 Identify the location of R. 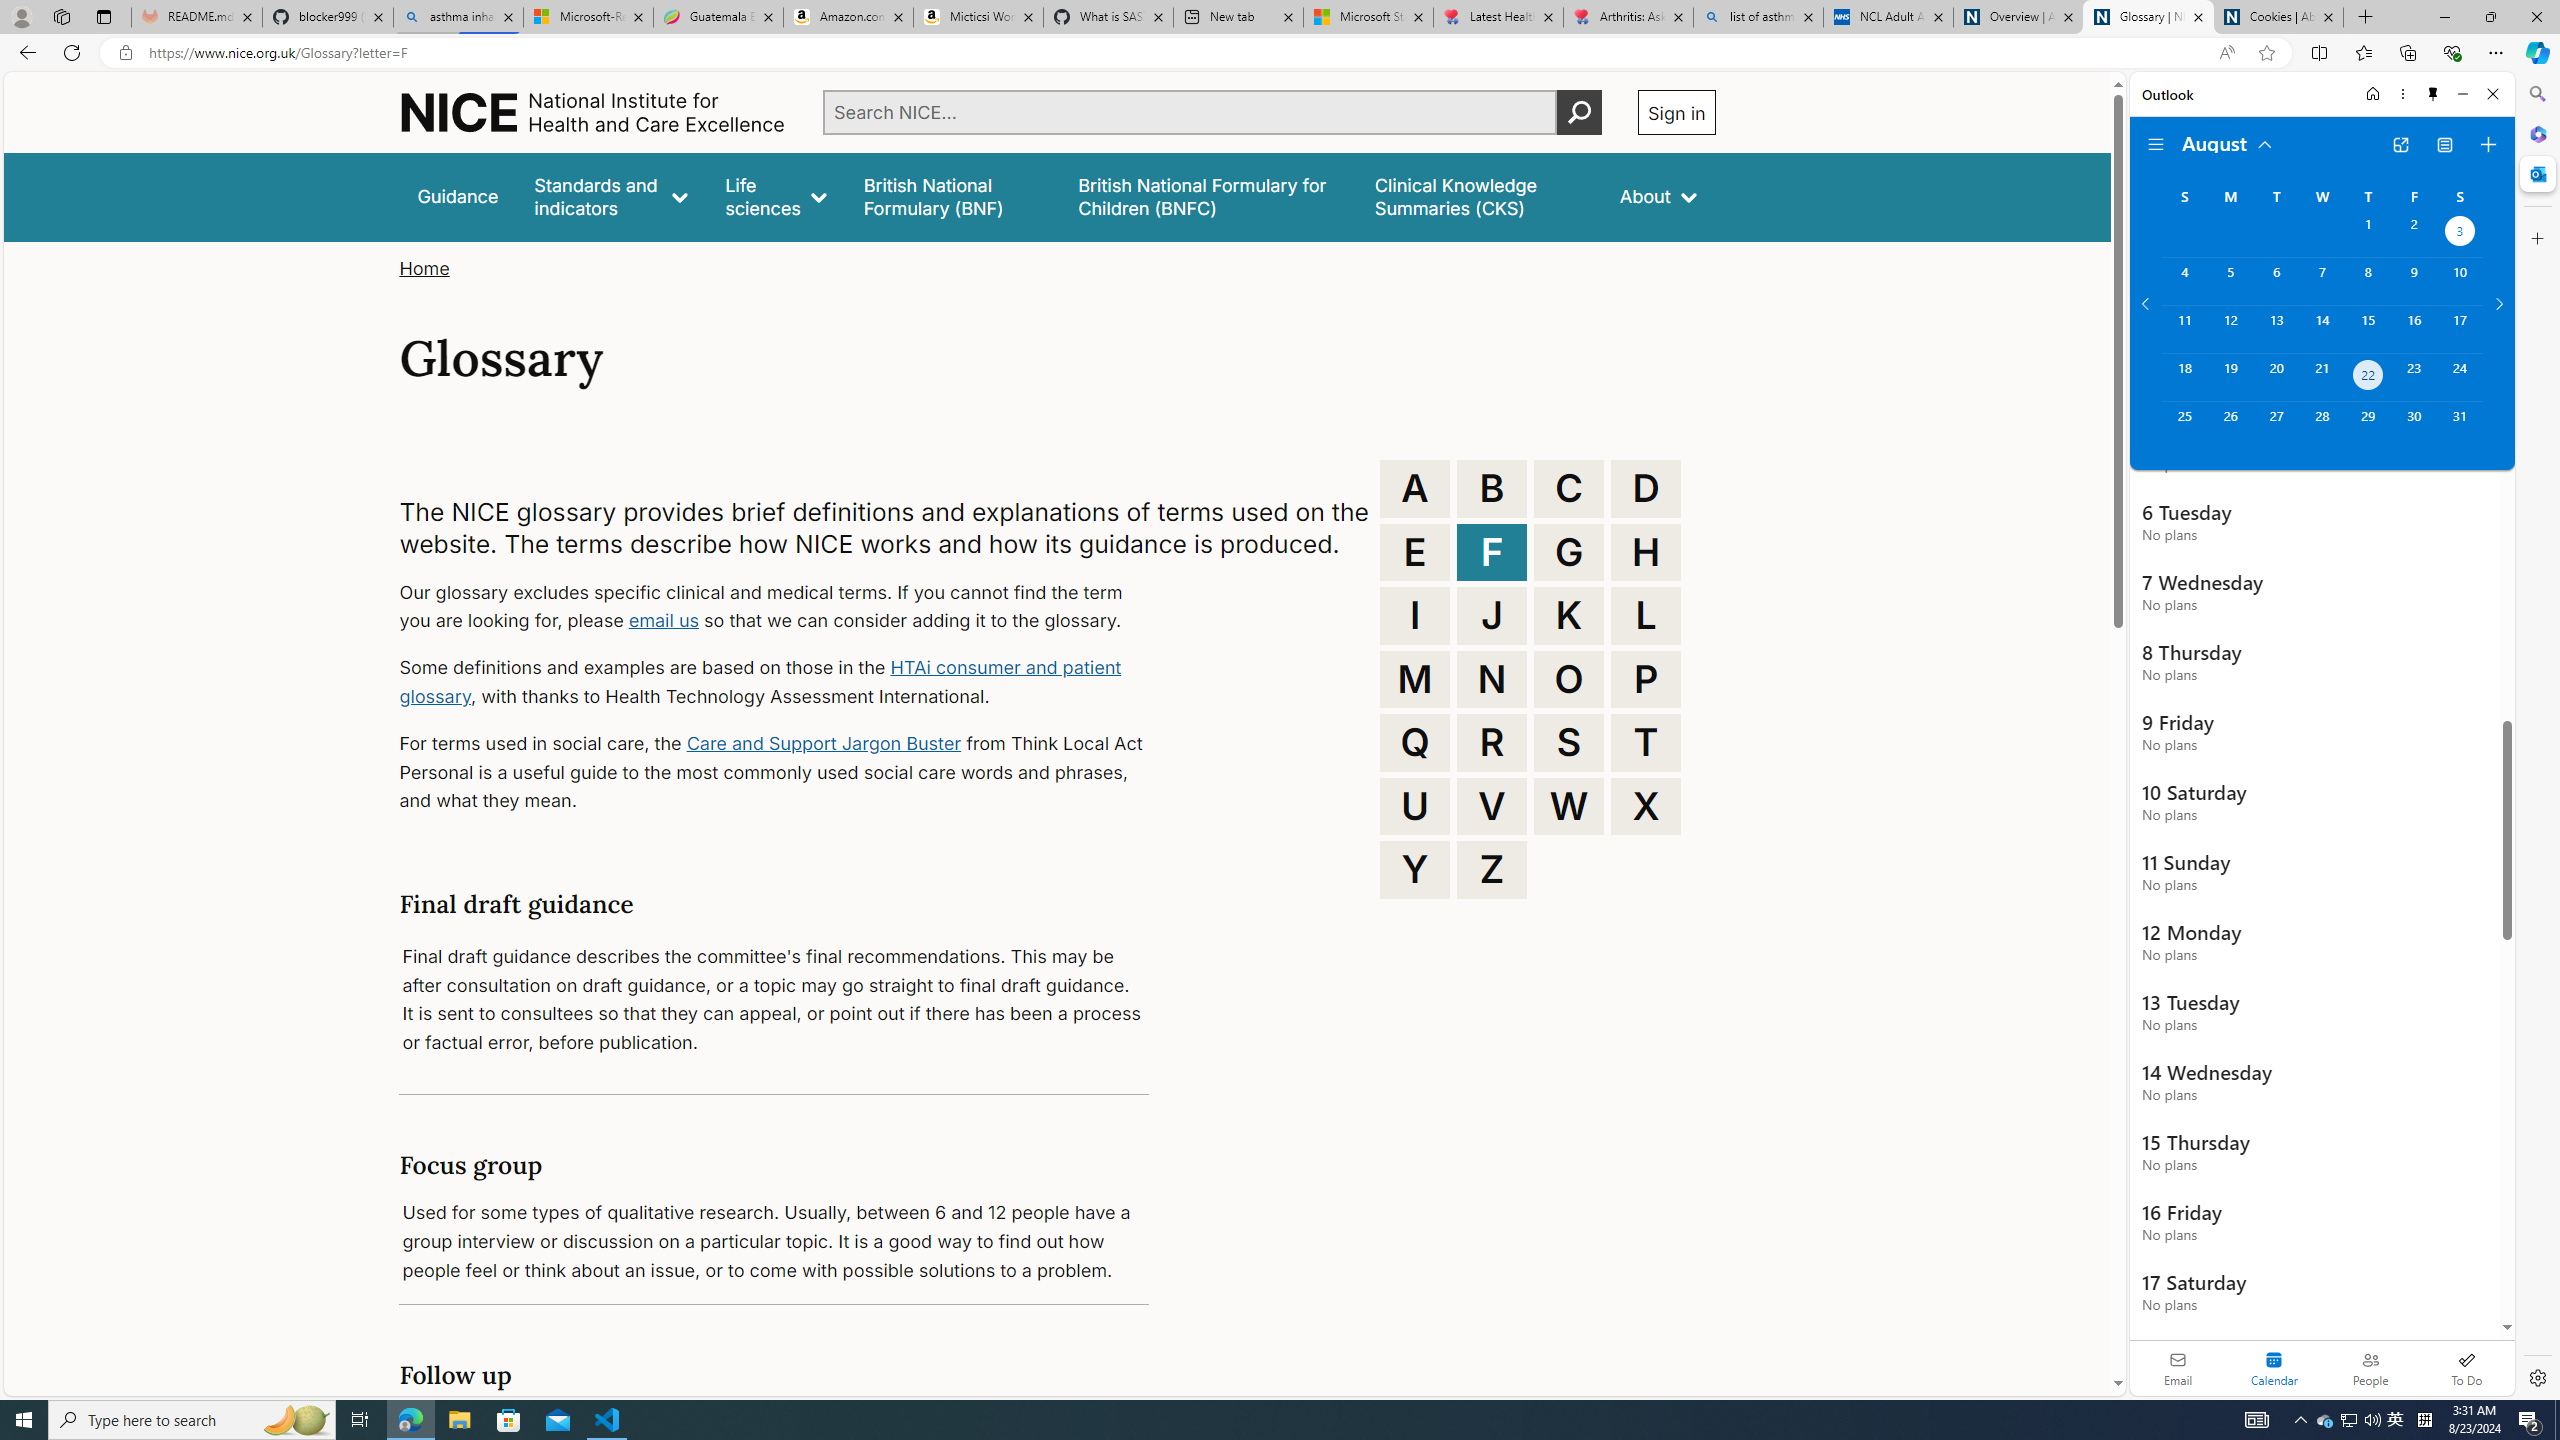
(1492, 742).